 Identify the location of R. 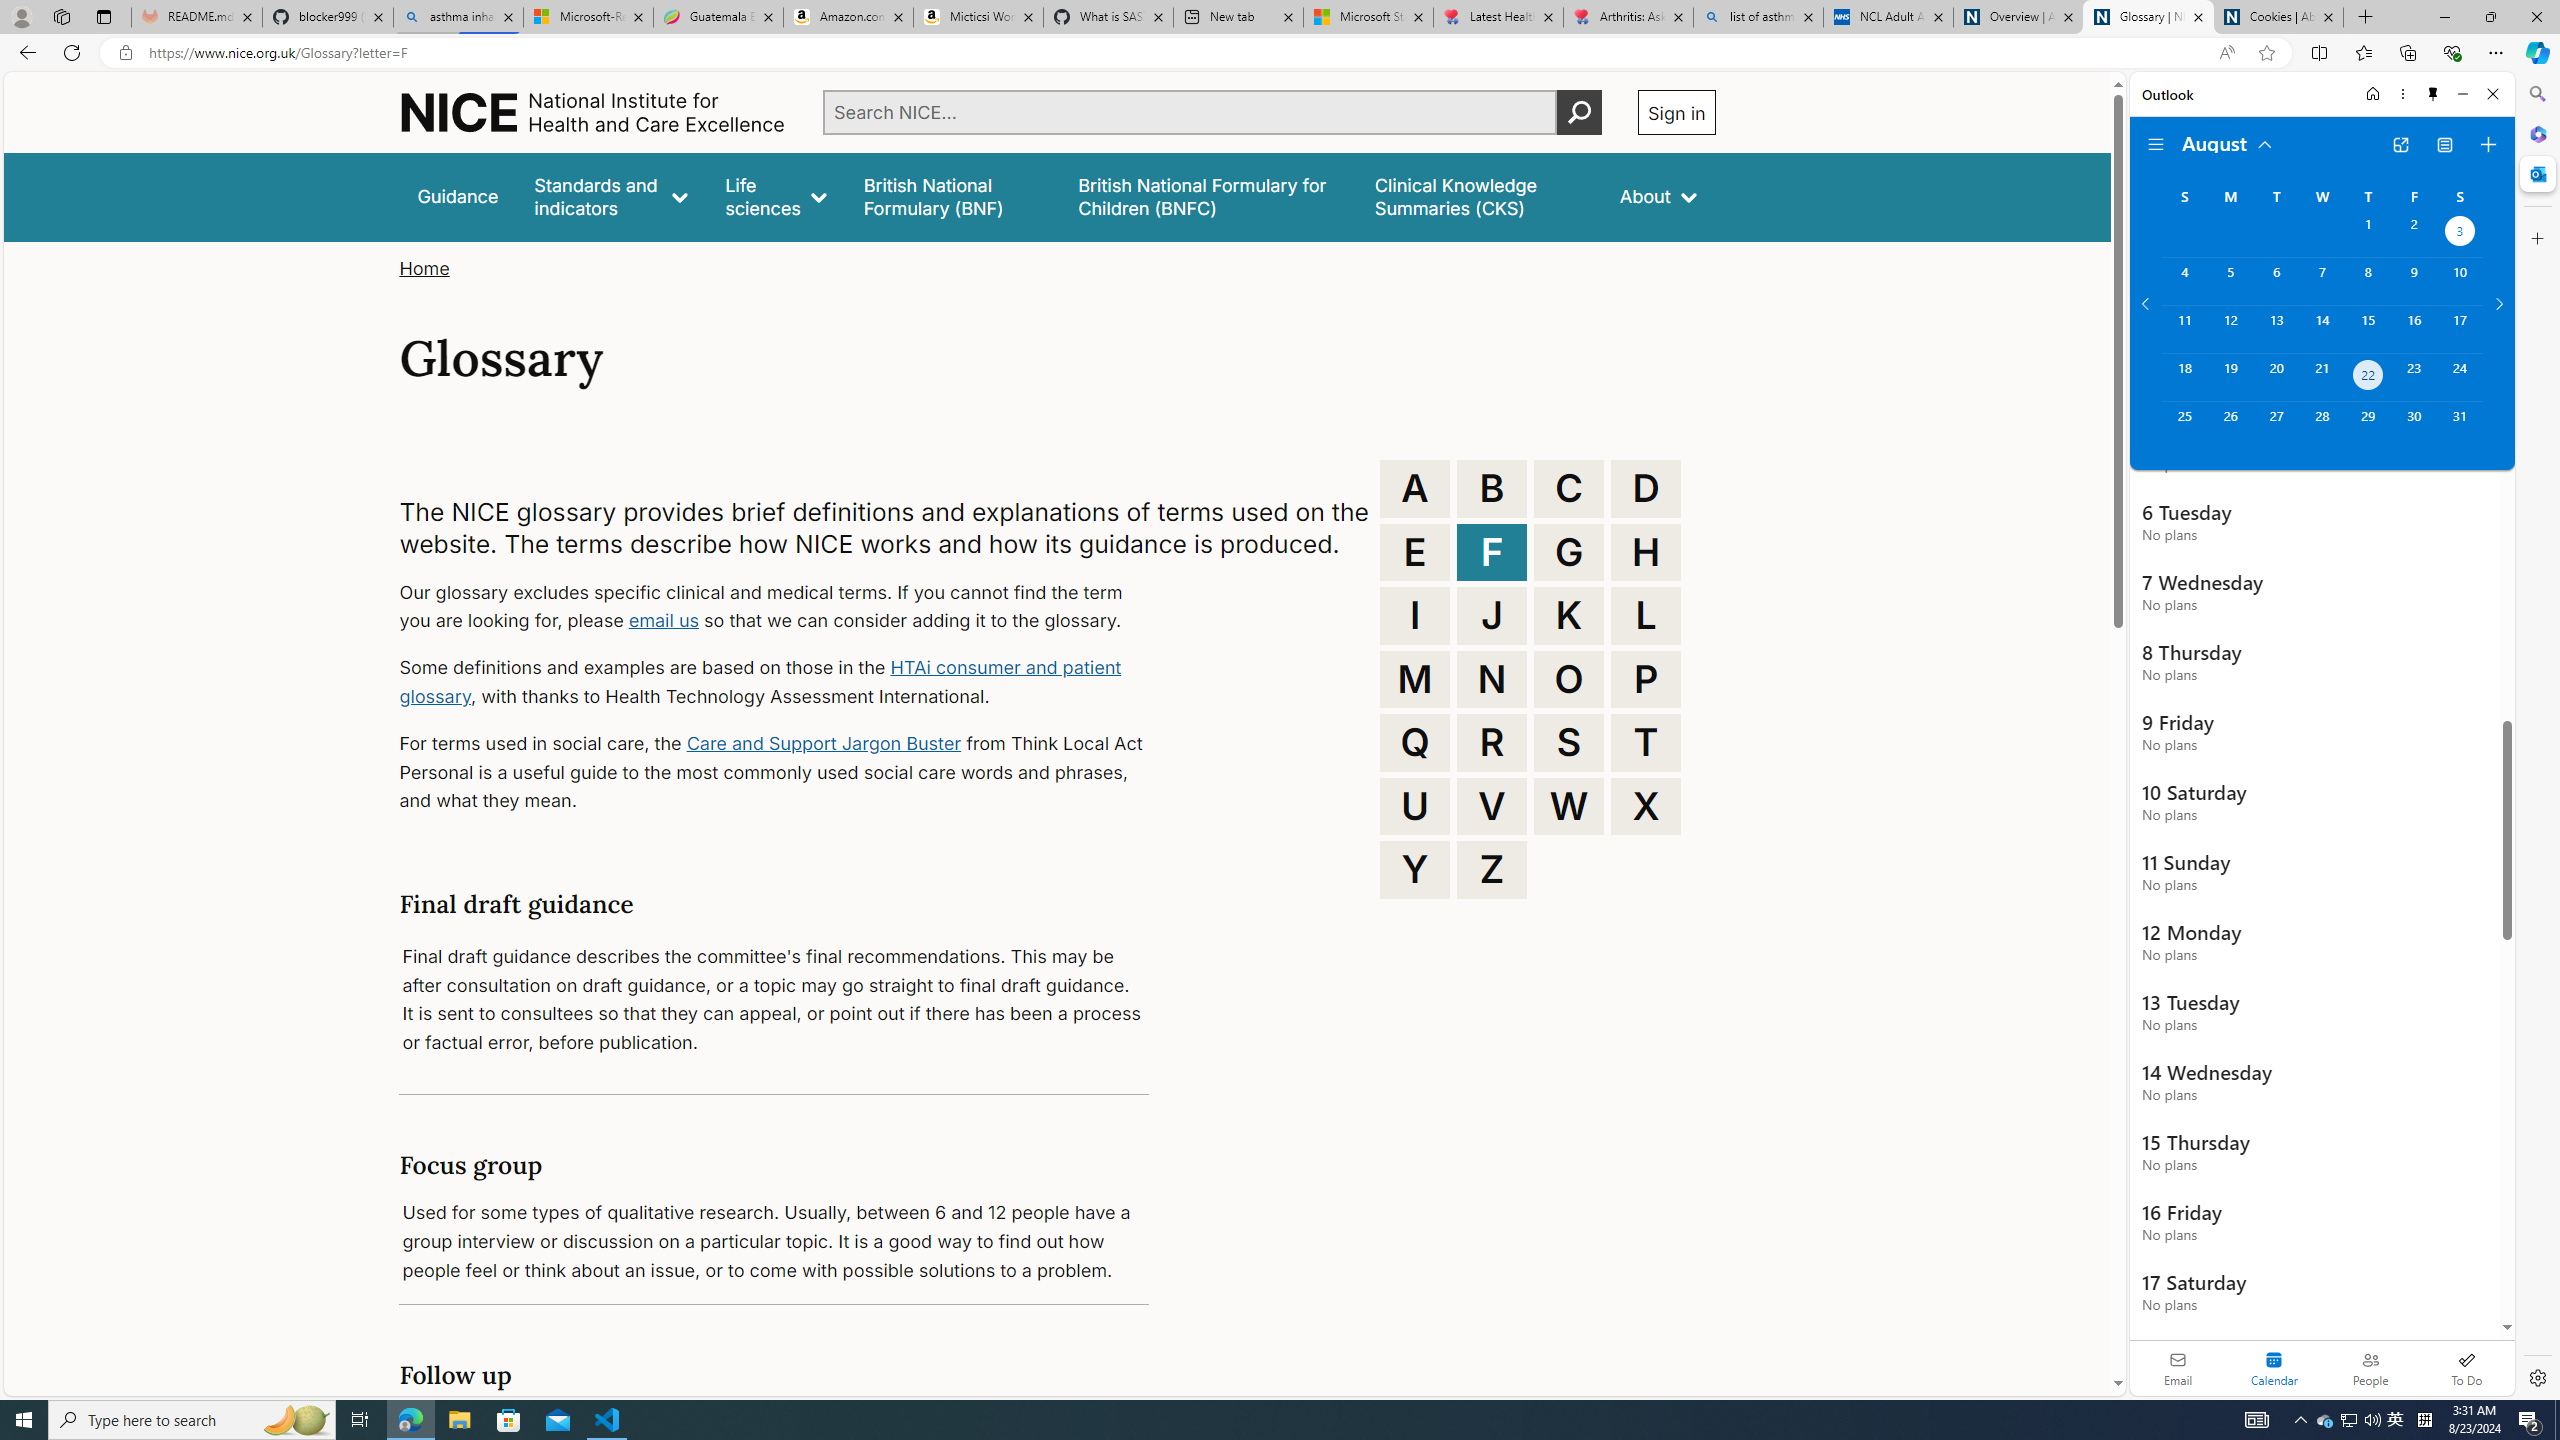
(1492, 742).